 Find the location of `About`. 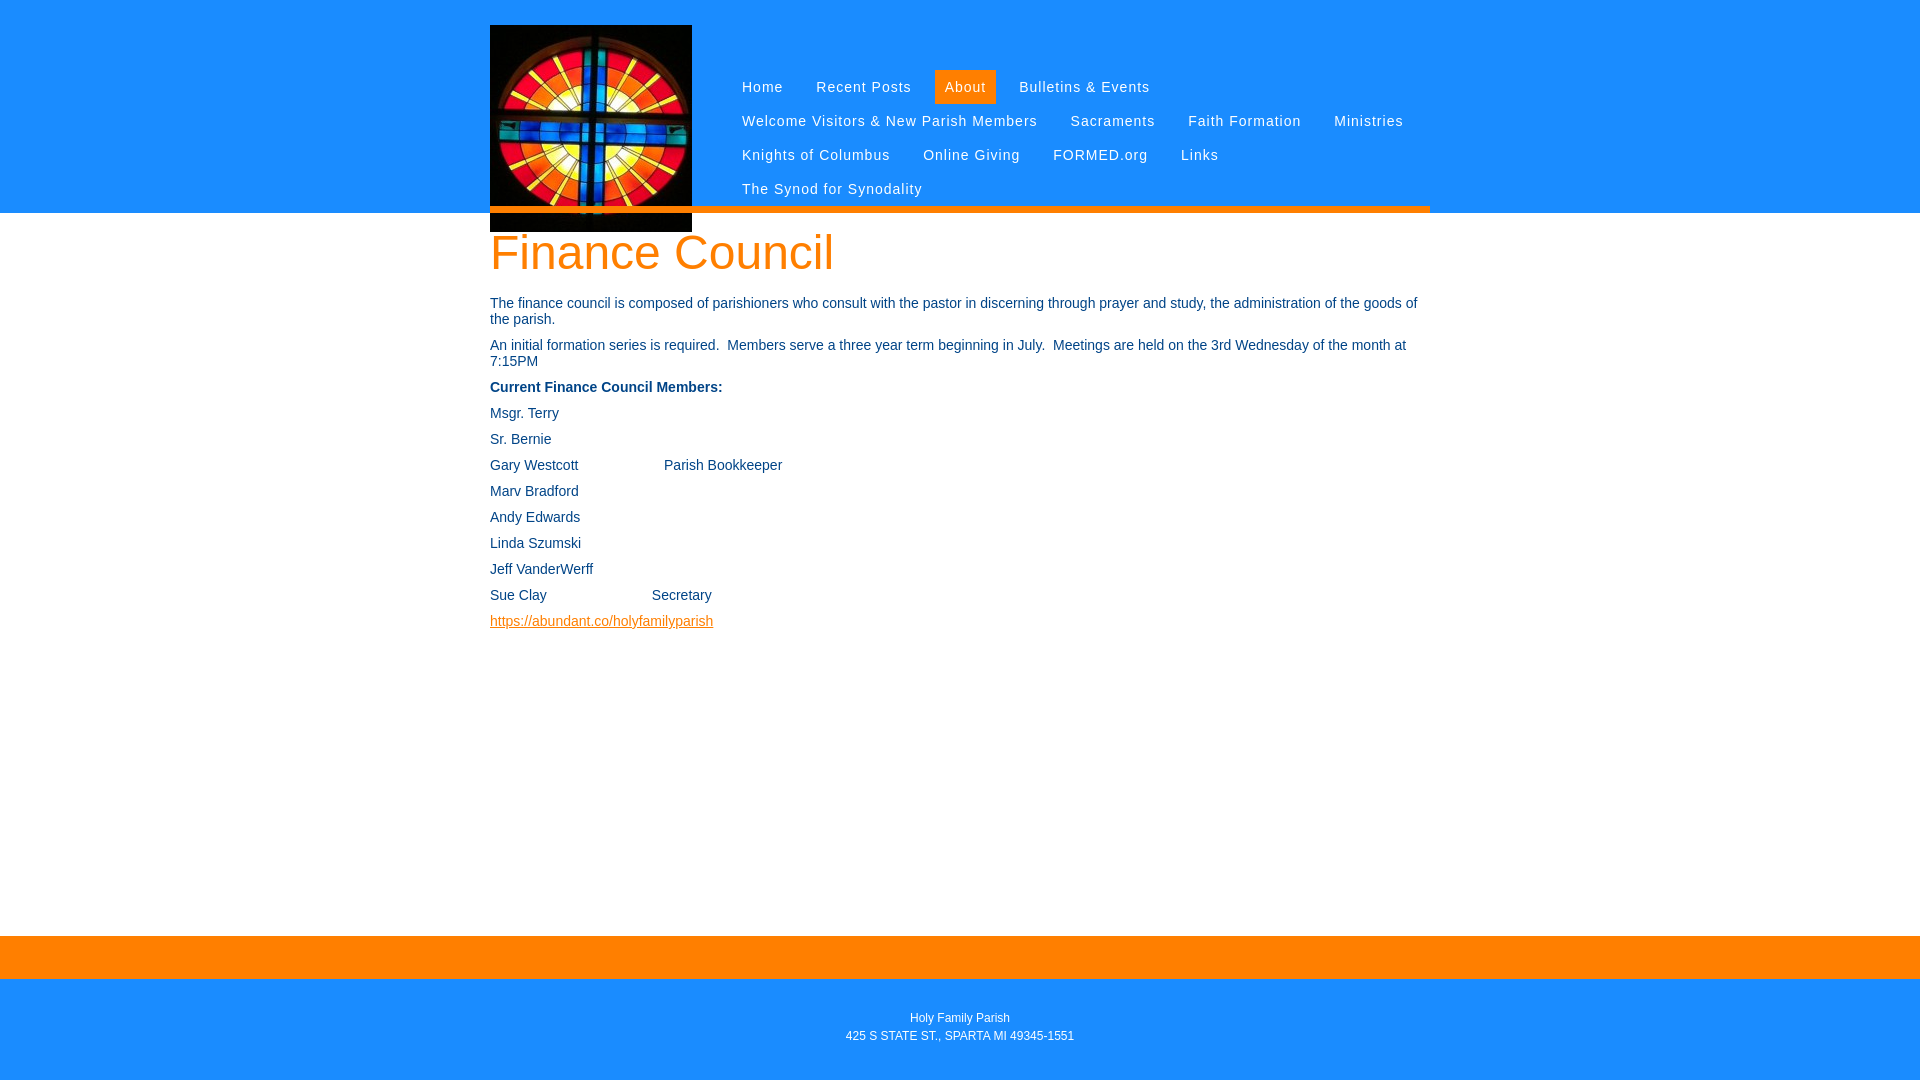

About is located at coordinates (966, 86).